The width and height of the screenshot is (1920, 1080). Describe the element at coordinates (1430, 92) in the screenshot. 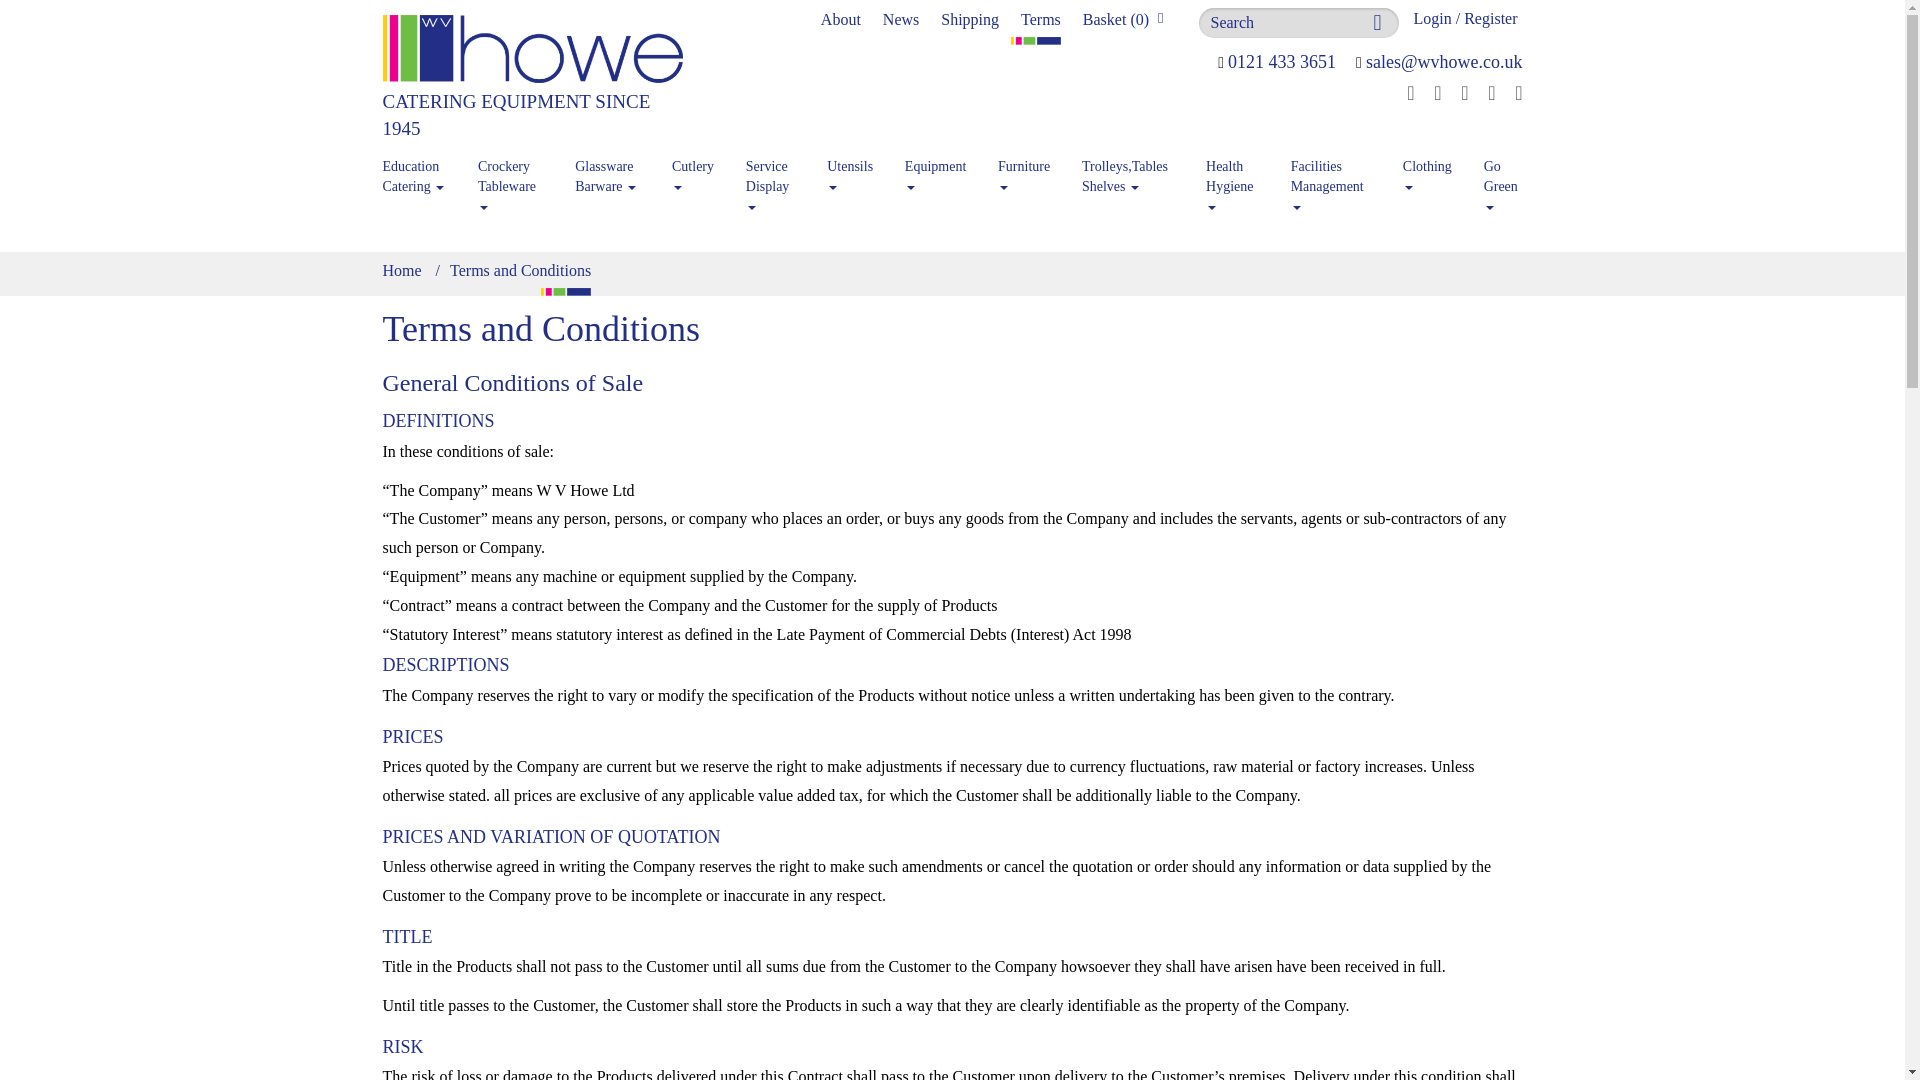

I see `twitter` at that location.